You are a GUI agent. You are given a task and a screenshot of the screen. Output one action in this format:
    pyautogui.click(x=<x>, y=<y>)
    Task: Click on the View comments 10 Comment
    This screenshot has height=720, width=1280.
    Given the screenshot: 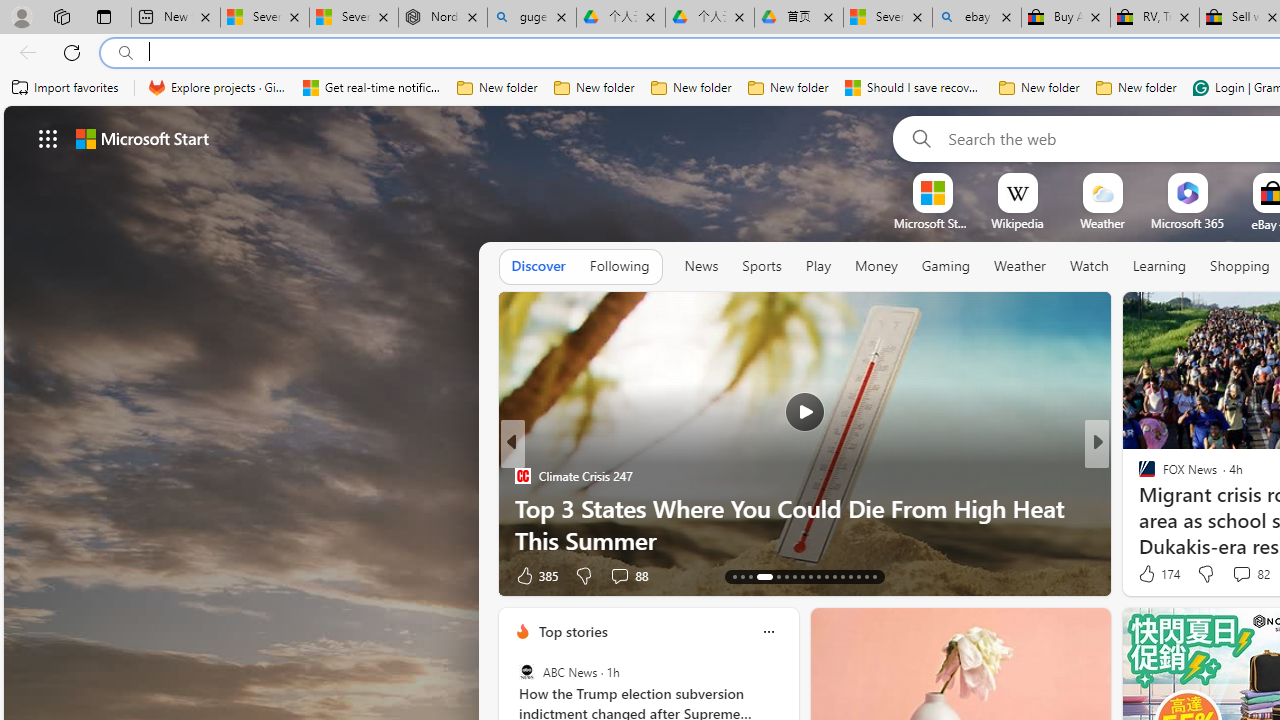 What is the action you would take?
    pyautogui.click(x=1238, y=574)
    